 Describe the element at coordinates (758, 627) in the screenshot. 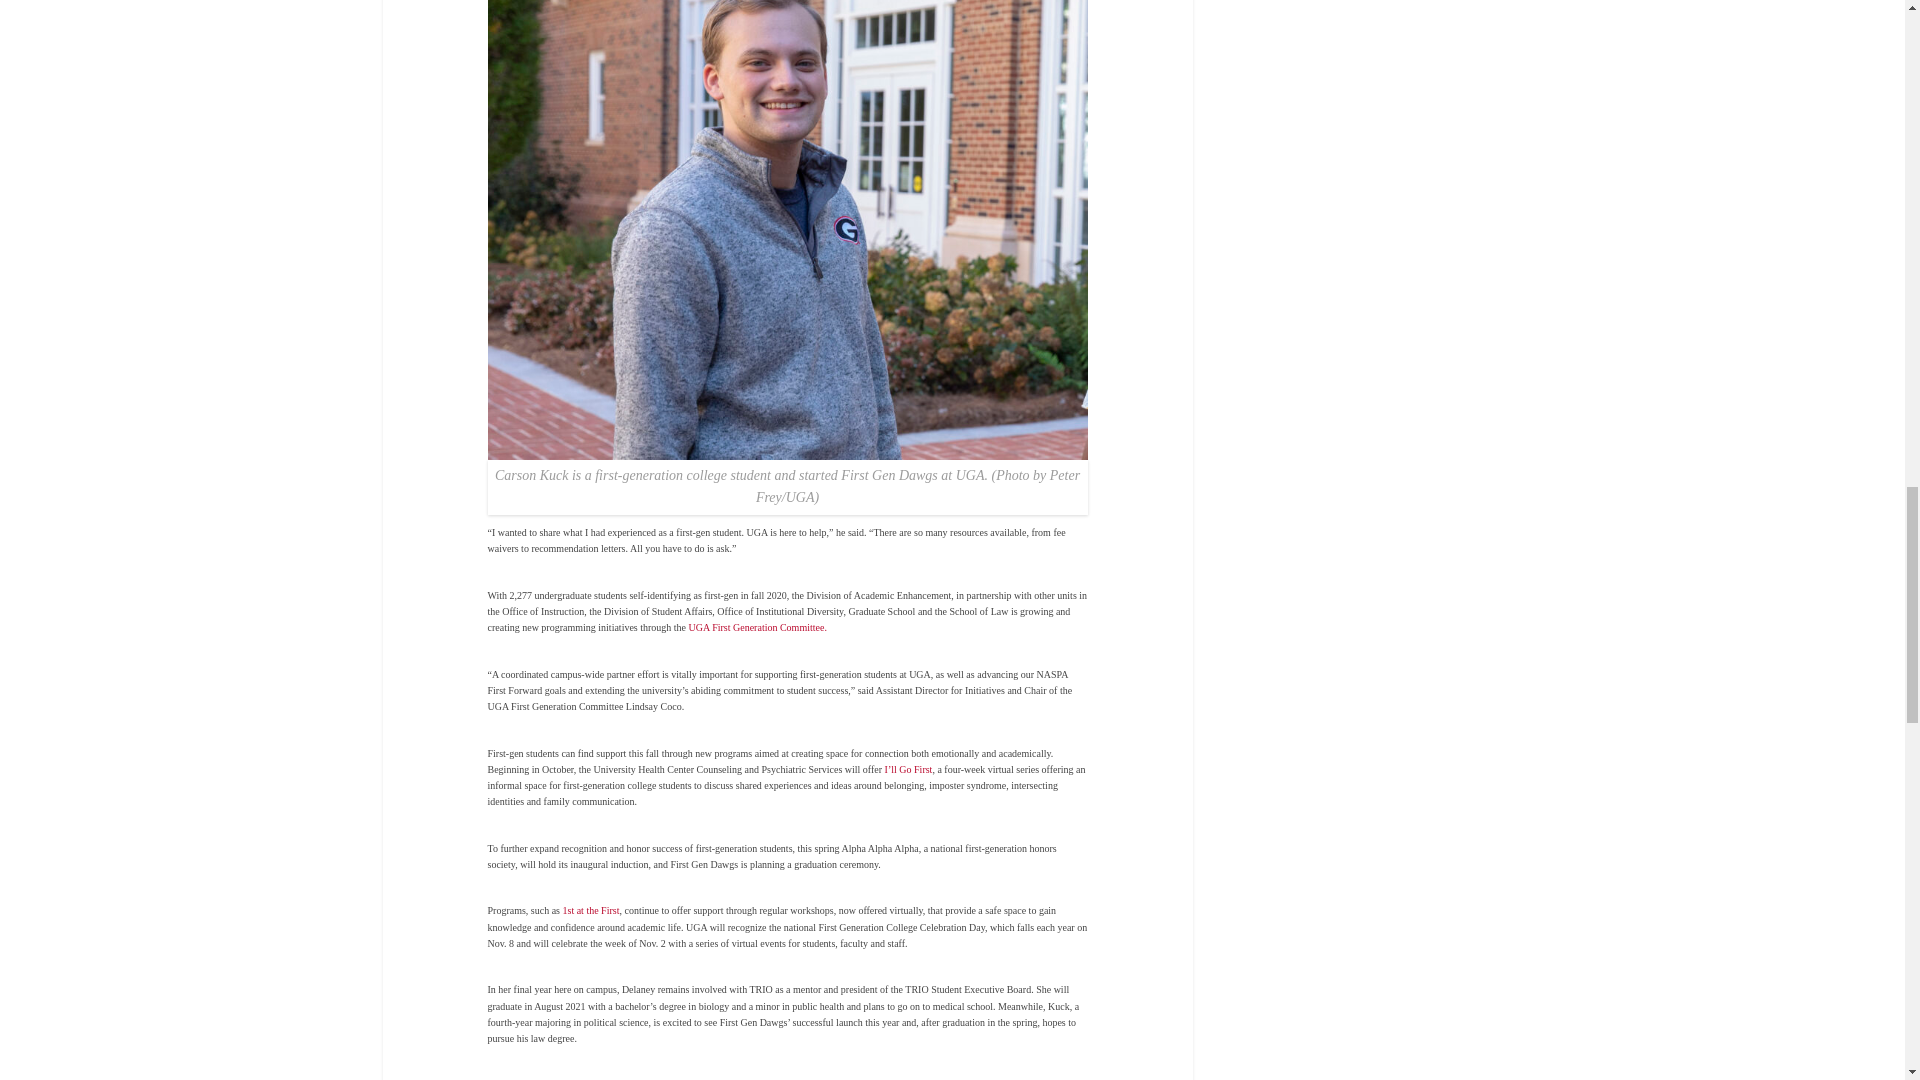

I see `UGA First Generation Committee.` at that location.